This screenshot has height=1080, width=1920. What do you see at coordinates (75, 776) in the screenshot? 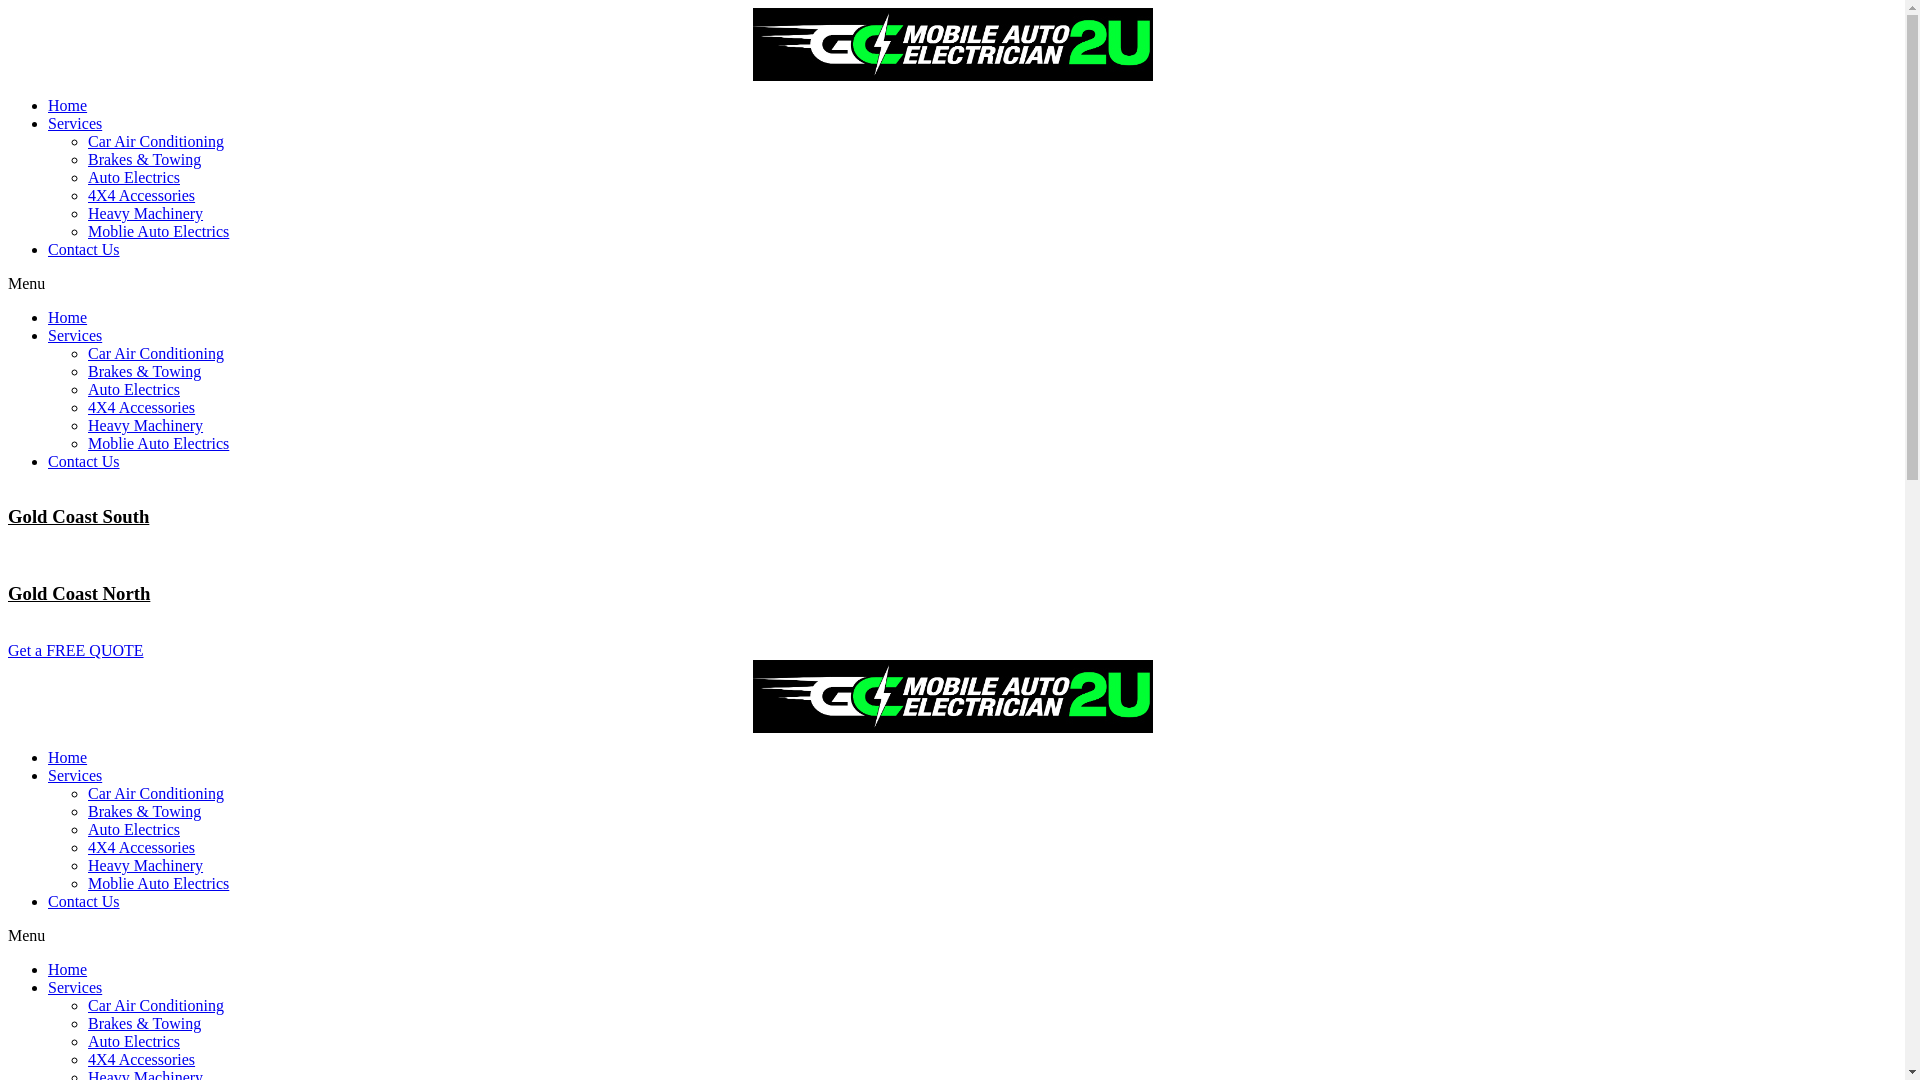
I see `Services` at bounding box center [75, 776].